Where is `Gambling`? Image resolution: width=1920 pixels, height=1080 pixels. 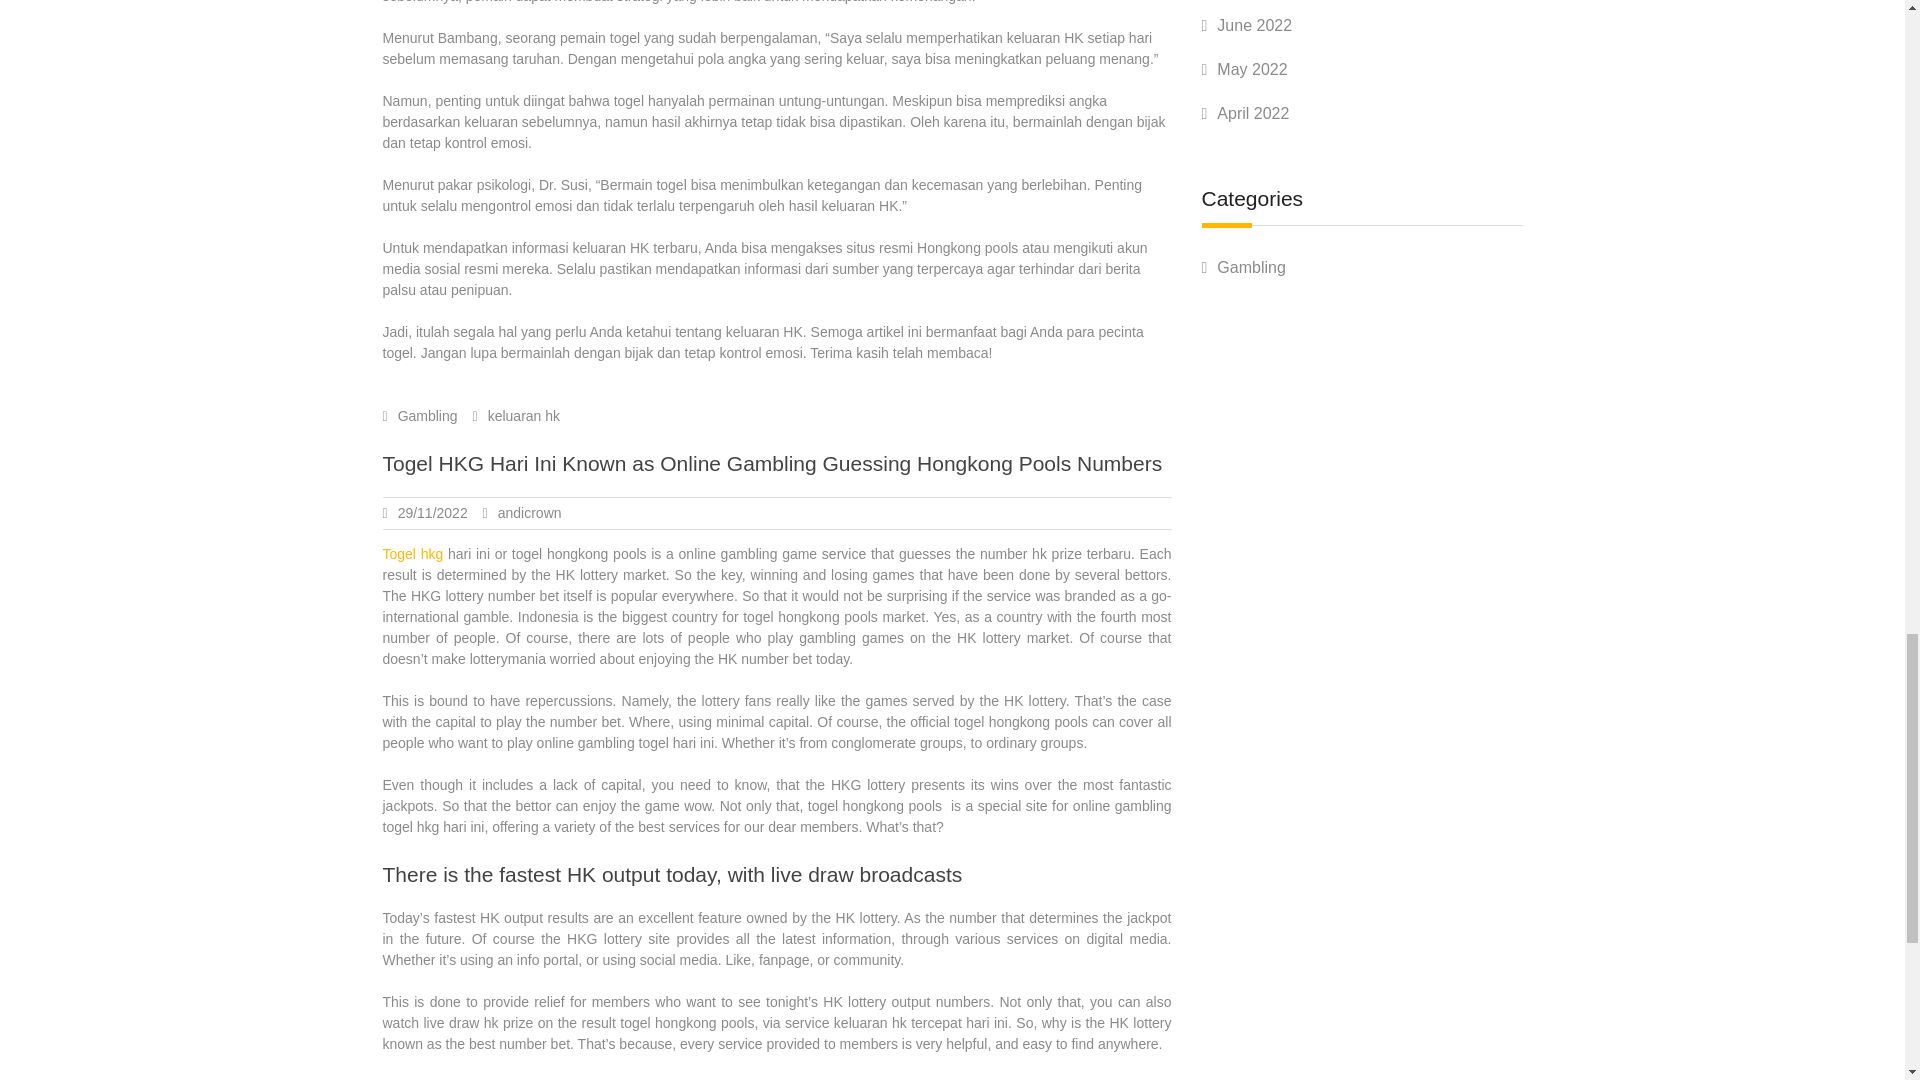 Gambling is located at coordinates (428, 416).